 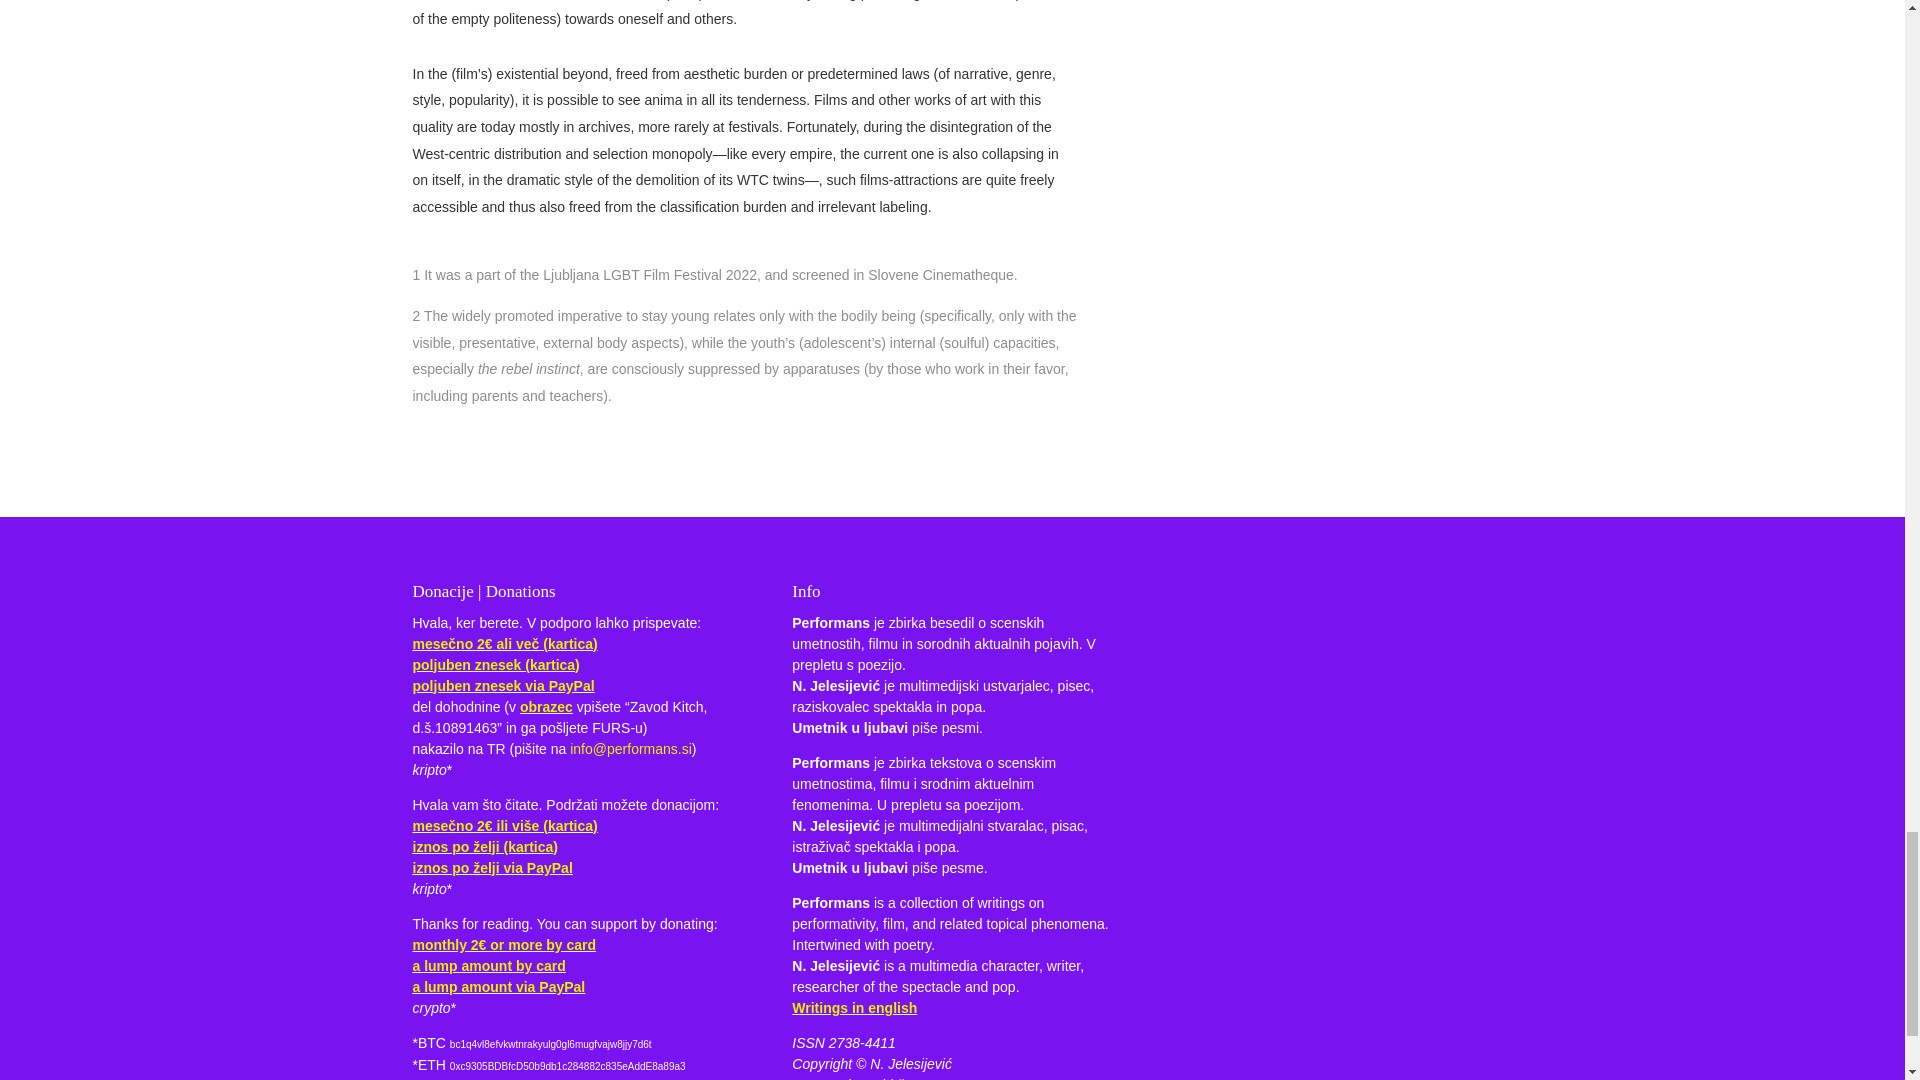 What do you see at coordinates (854, 1008) in the screenshot?
I see `Writings in english` at bounding box center [854, 1008].